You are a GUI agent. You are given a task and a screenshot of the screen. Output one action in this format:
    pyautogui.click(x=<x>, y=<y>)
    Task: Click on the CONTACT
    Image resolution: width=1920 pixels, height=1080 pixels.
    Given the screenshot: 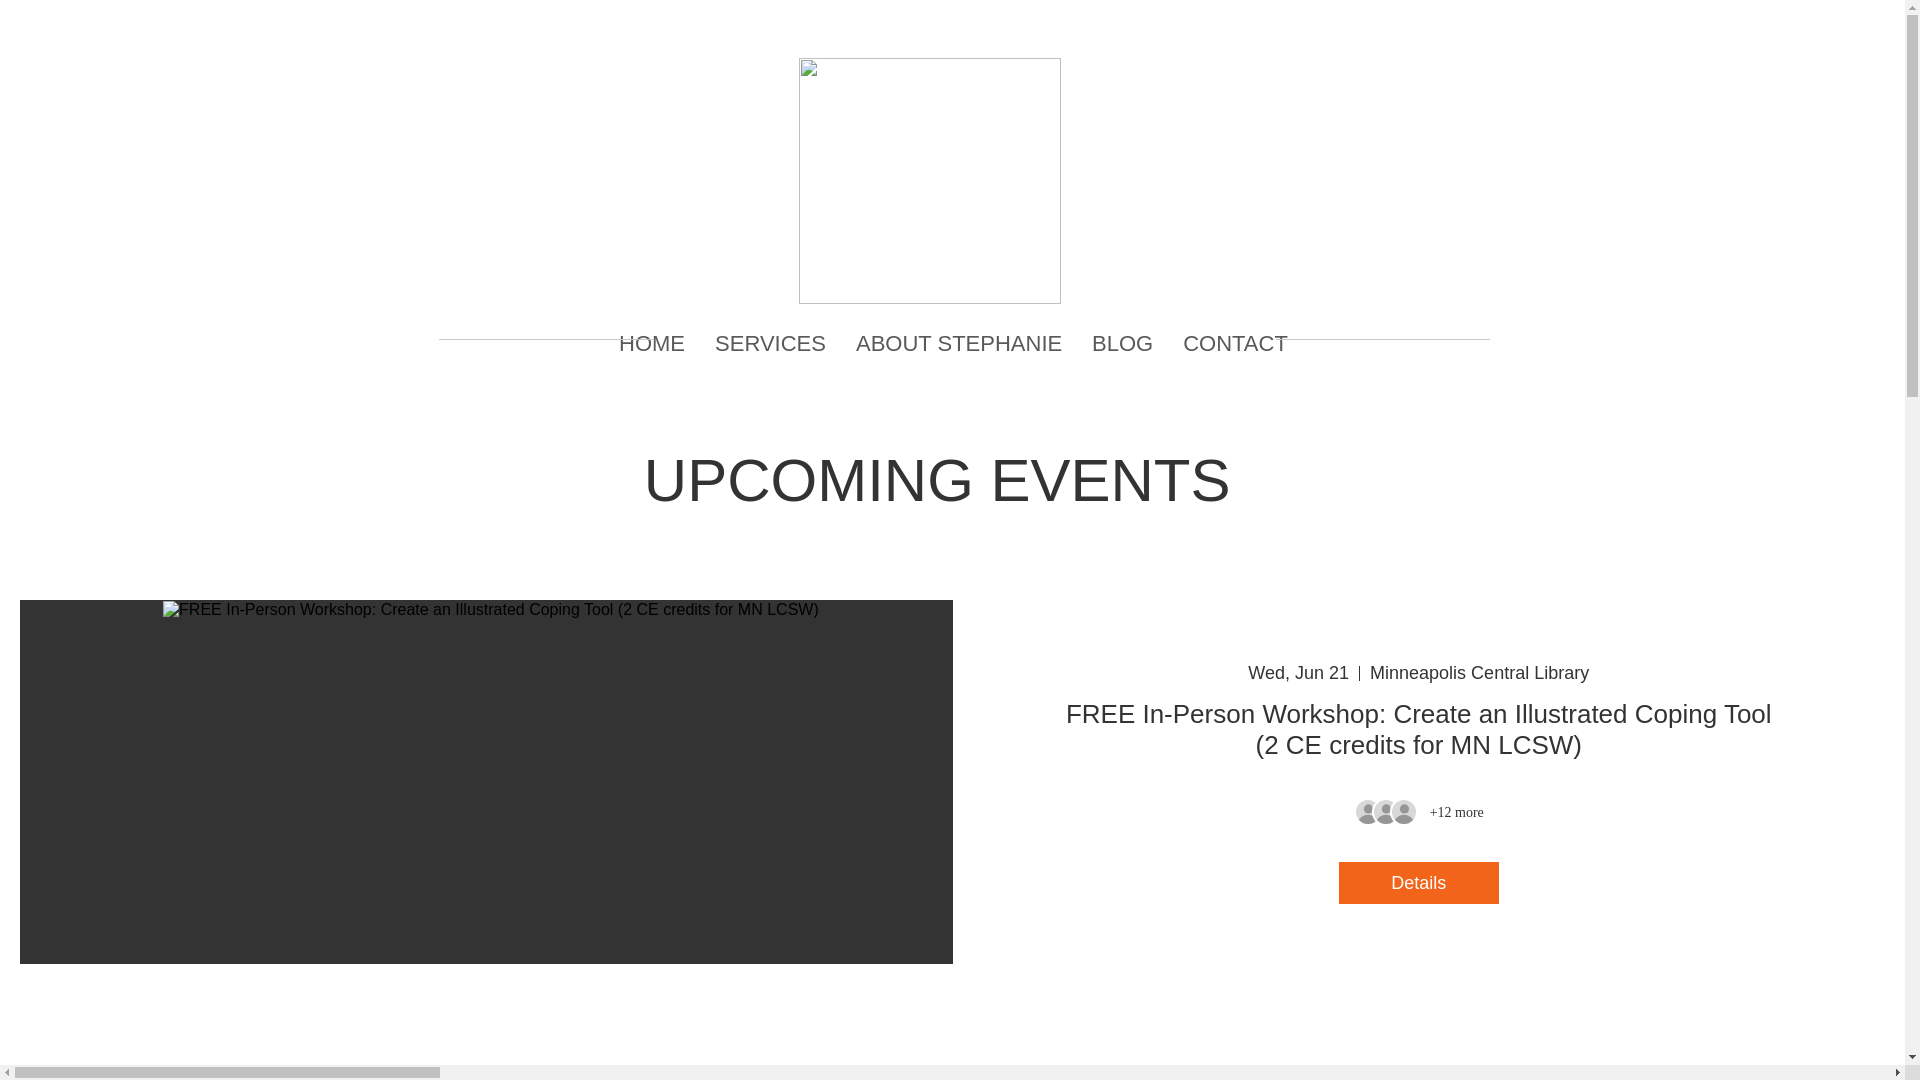 What is the action you would take?
    pyautogui.click(x=1235, y=344)
    